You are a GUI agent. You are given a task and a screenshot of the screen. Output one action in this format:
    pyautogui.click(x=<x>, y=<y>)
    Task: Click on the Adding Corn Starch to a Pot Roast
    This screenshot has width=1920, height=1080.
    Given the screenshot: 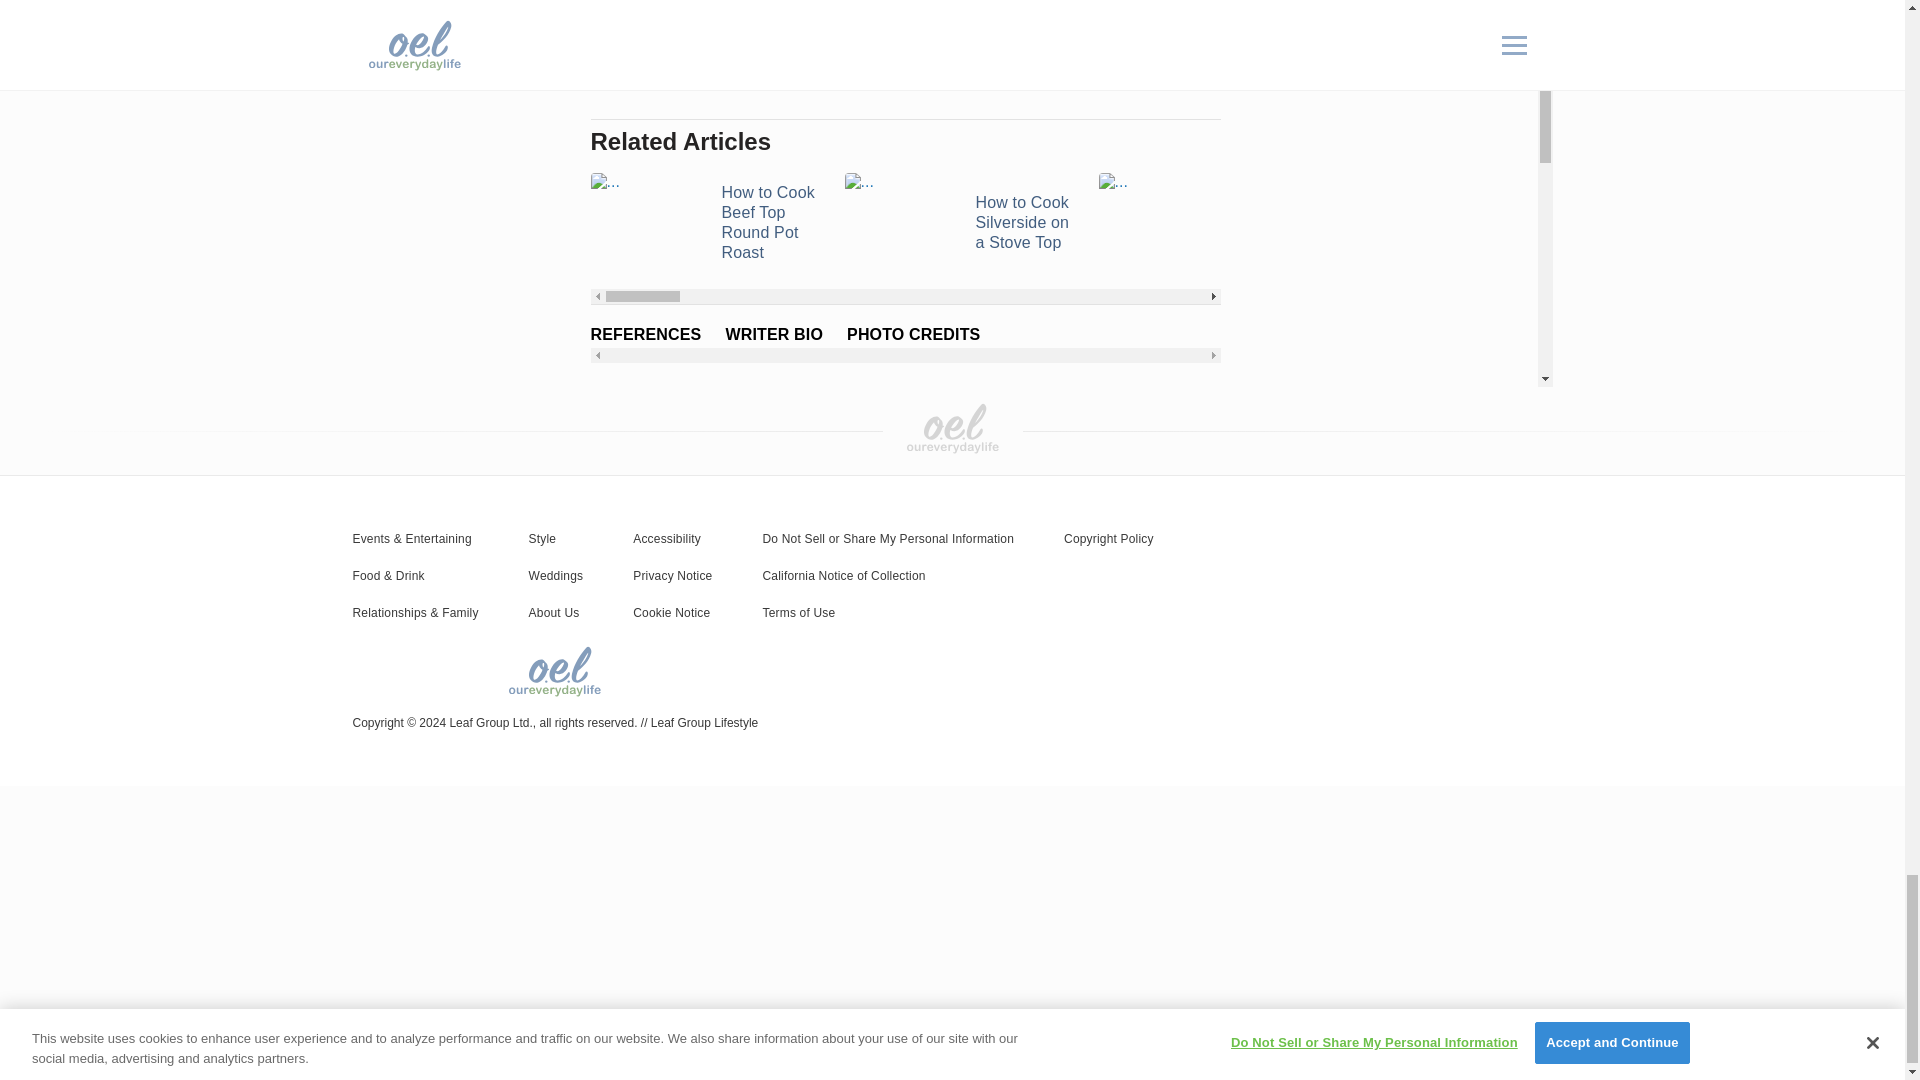 What is the action you would take?
    pyautogui.click(x=1213, y=222)
    